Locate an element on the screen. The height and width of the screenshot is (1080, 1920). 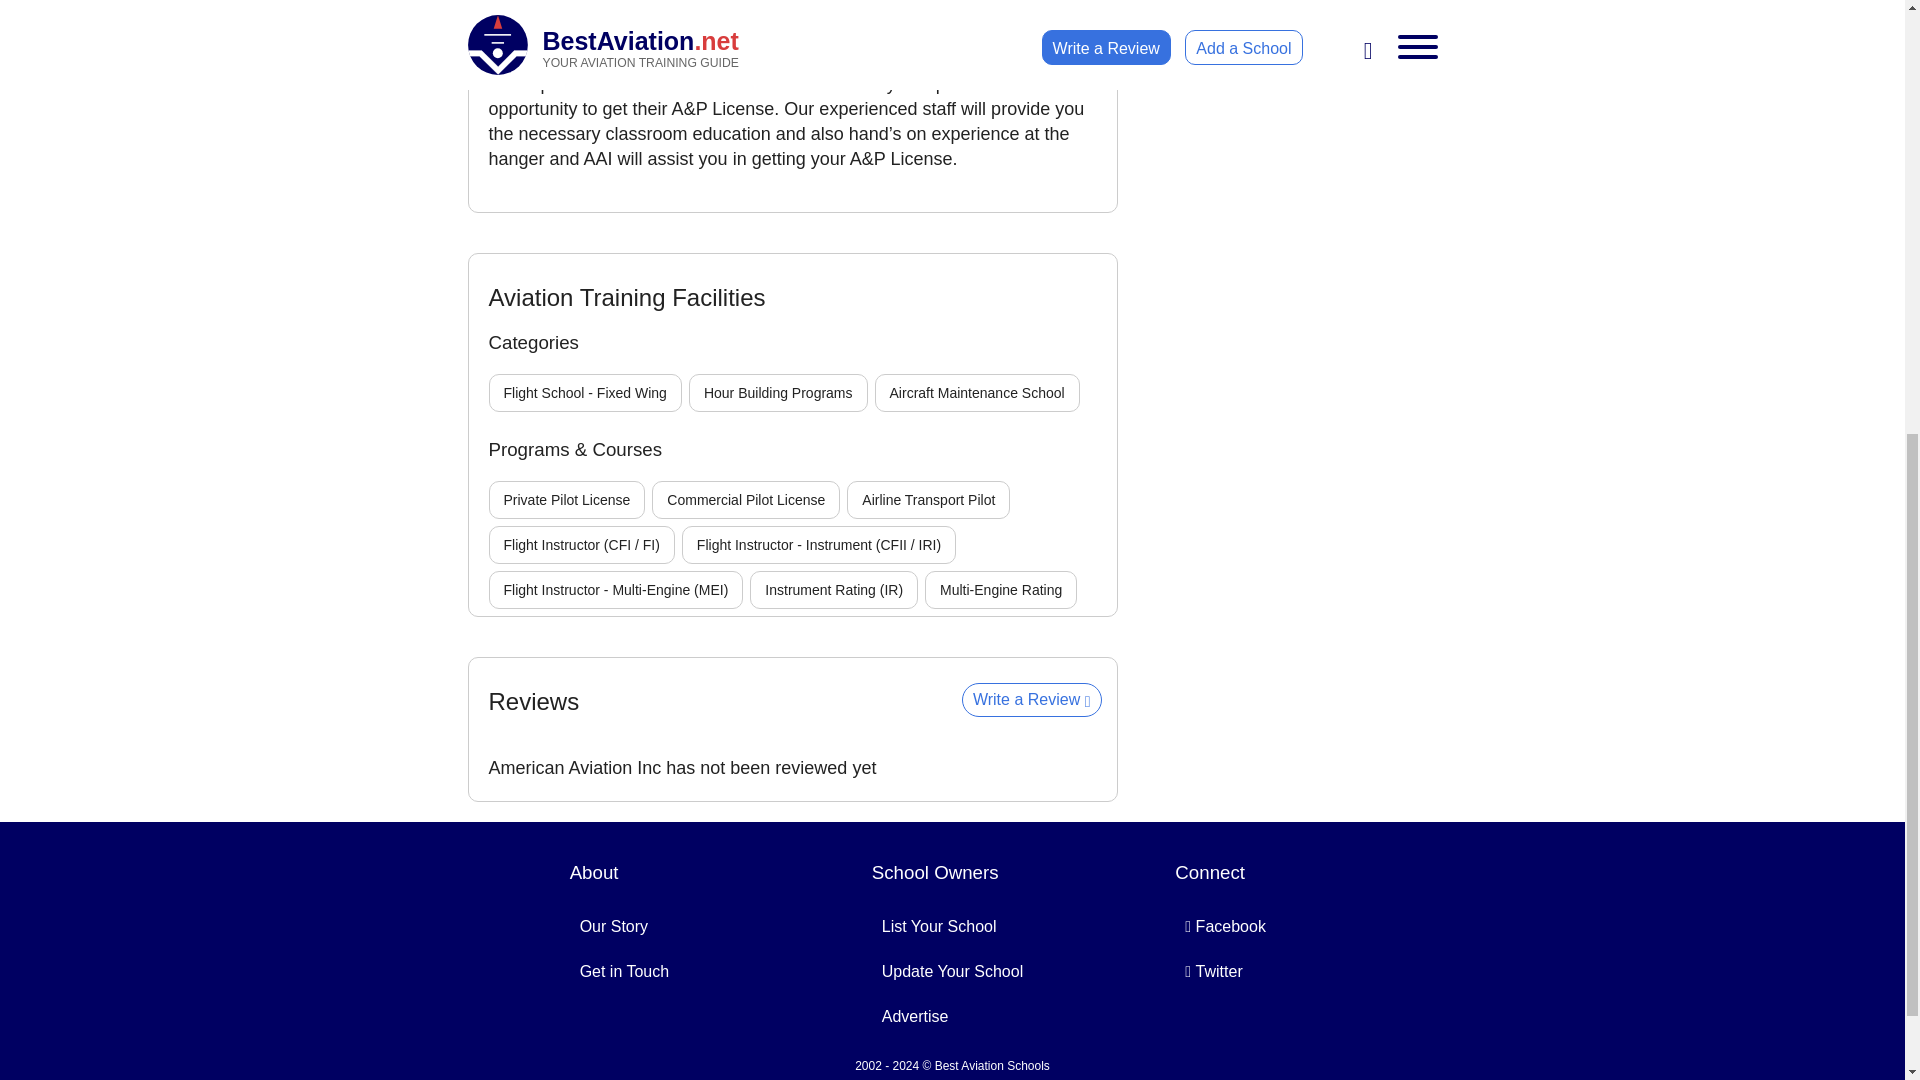
Our Story is located at coordinates (614, 926).